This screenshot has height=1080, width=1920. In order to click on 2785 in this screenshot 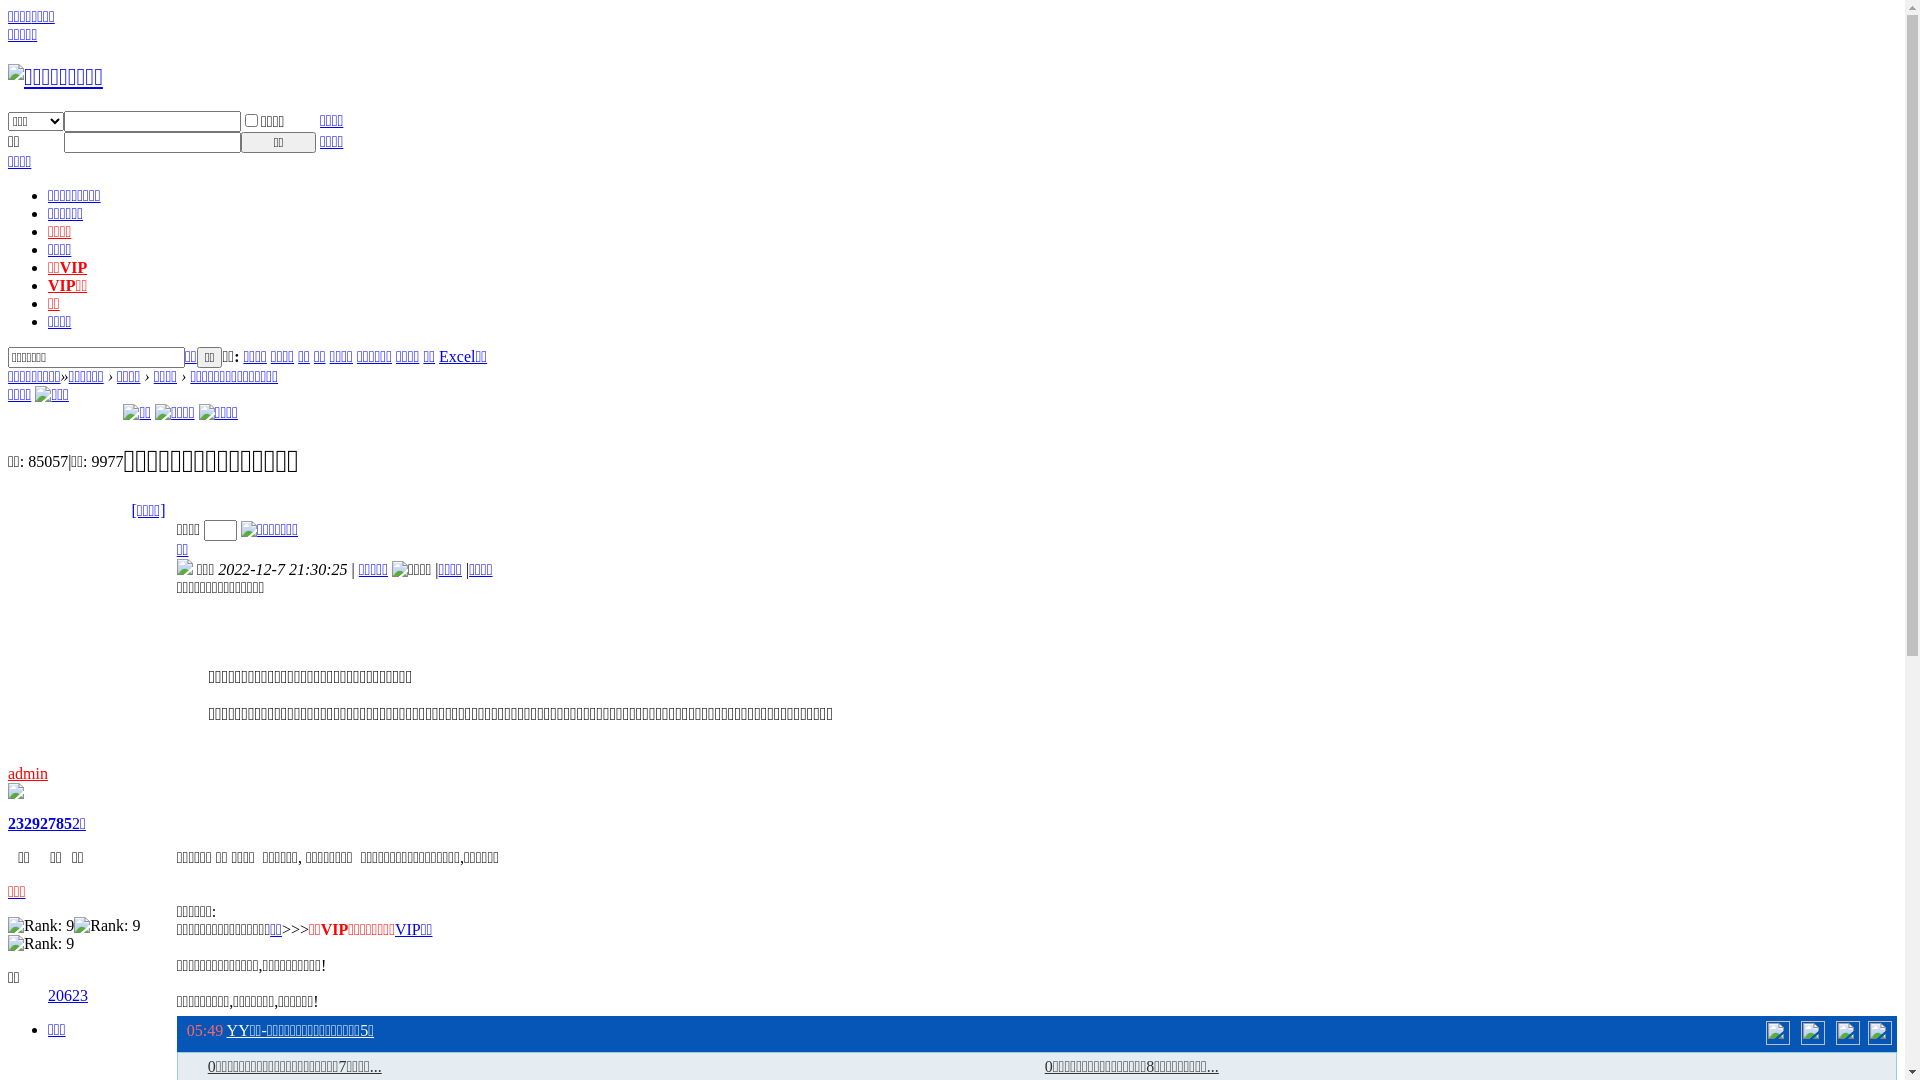, I will do `click(56, 824)`.